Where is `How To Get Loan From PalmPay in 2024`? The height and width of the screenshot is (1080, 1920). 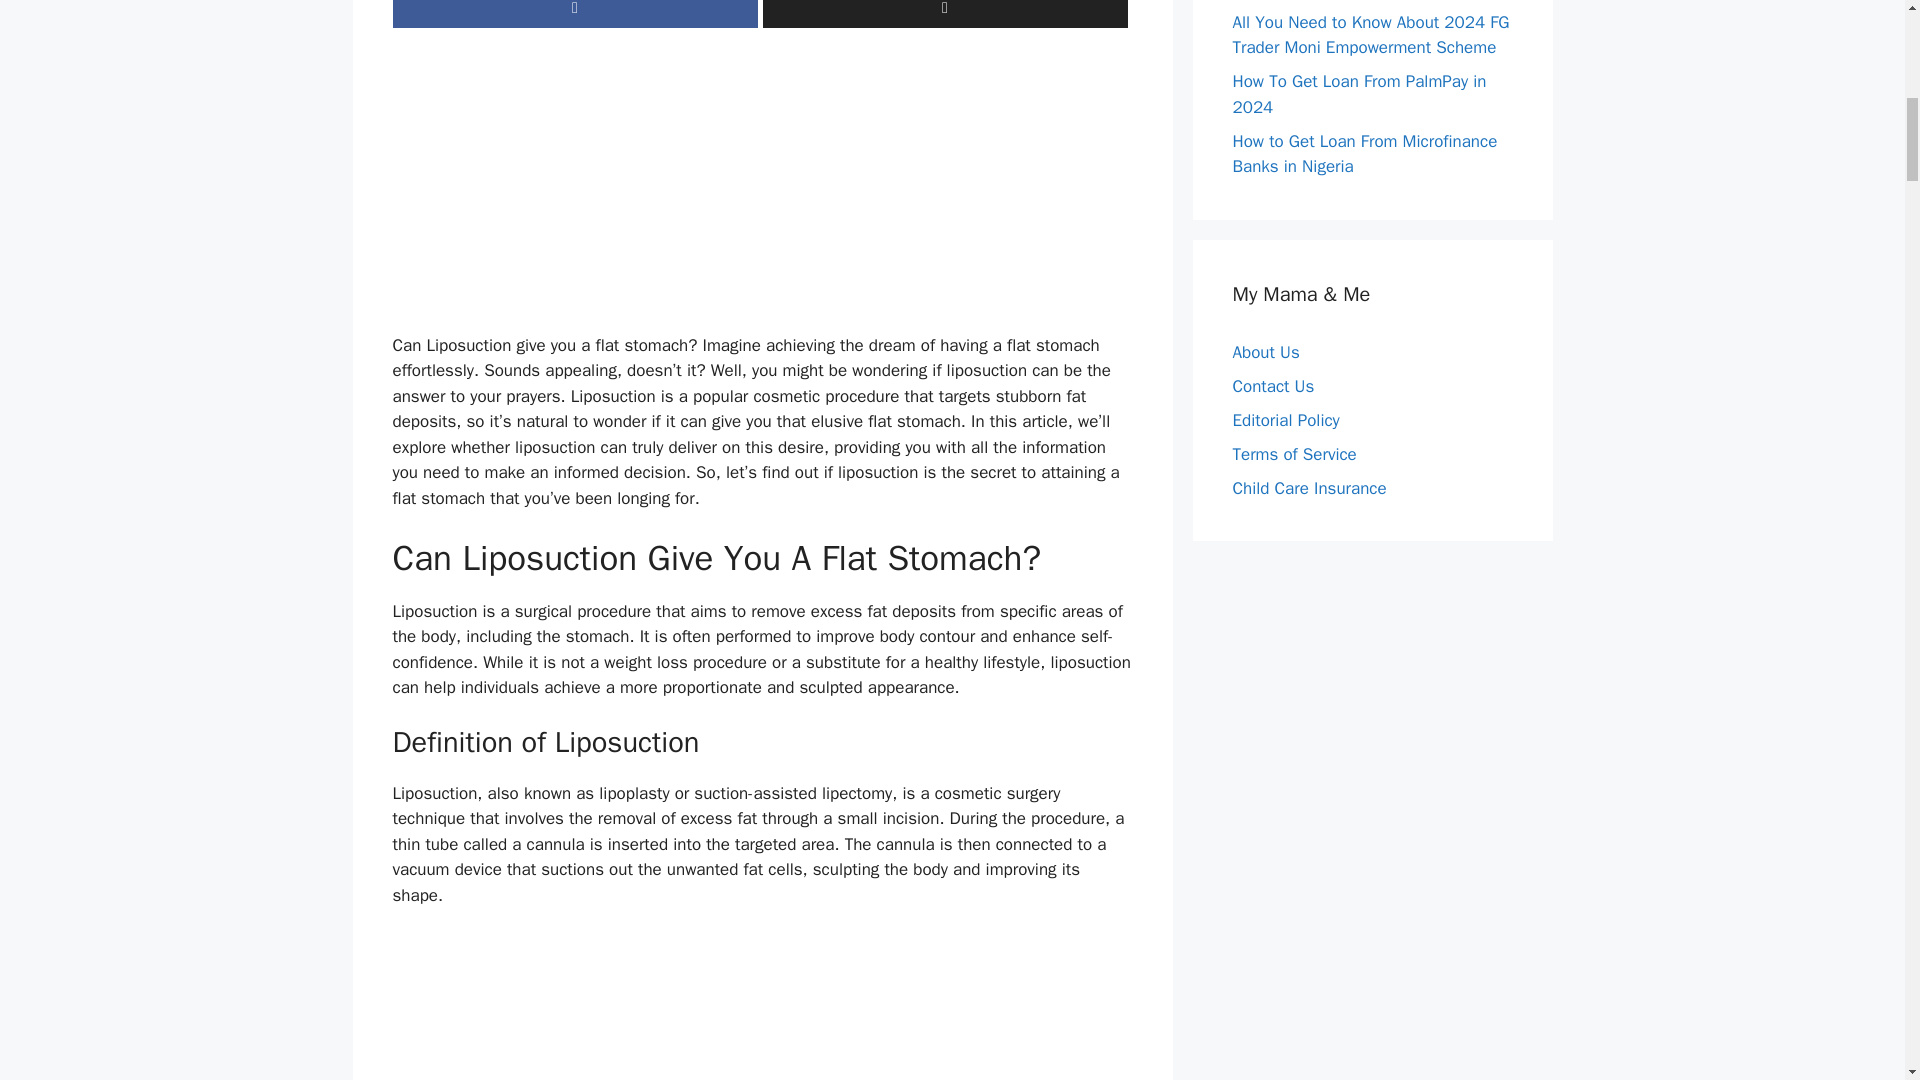
How To Get Loan From PalmPay in 2024 is located at coordinates (1359, 94).